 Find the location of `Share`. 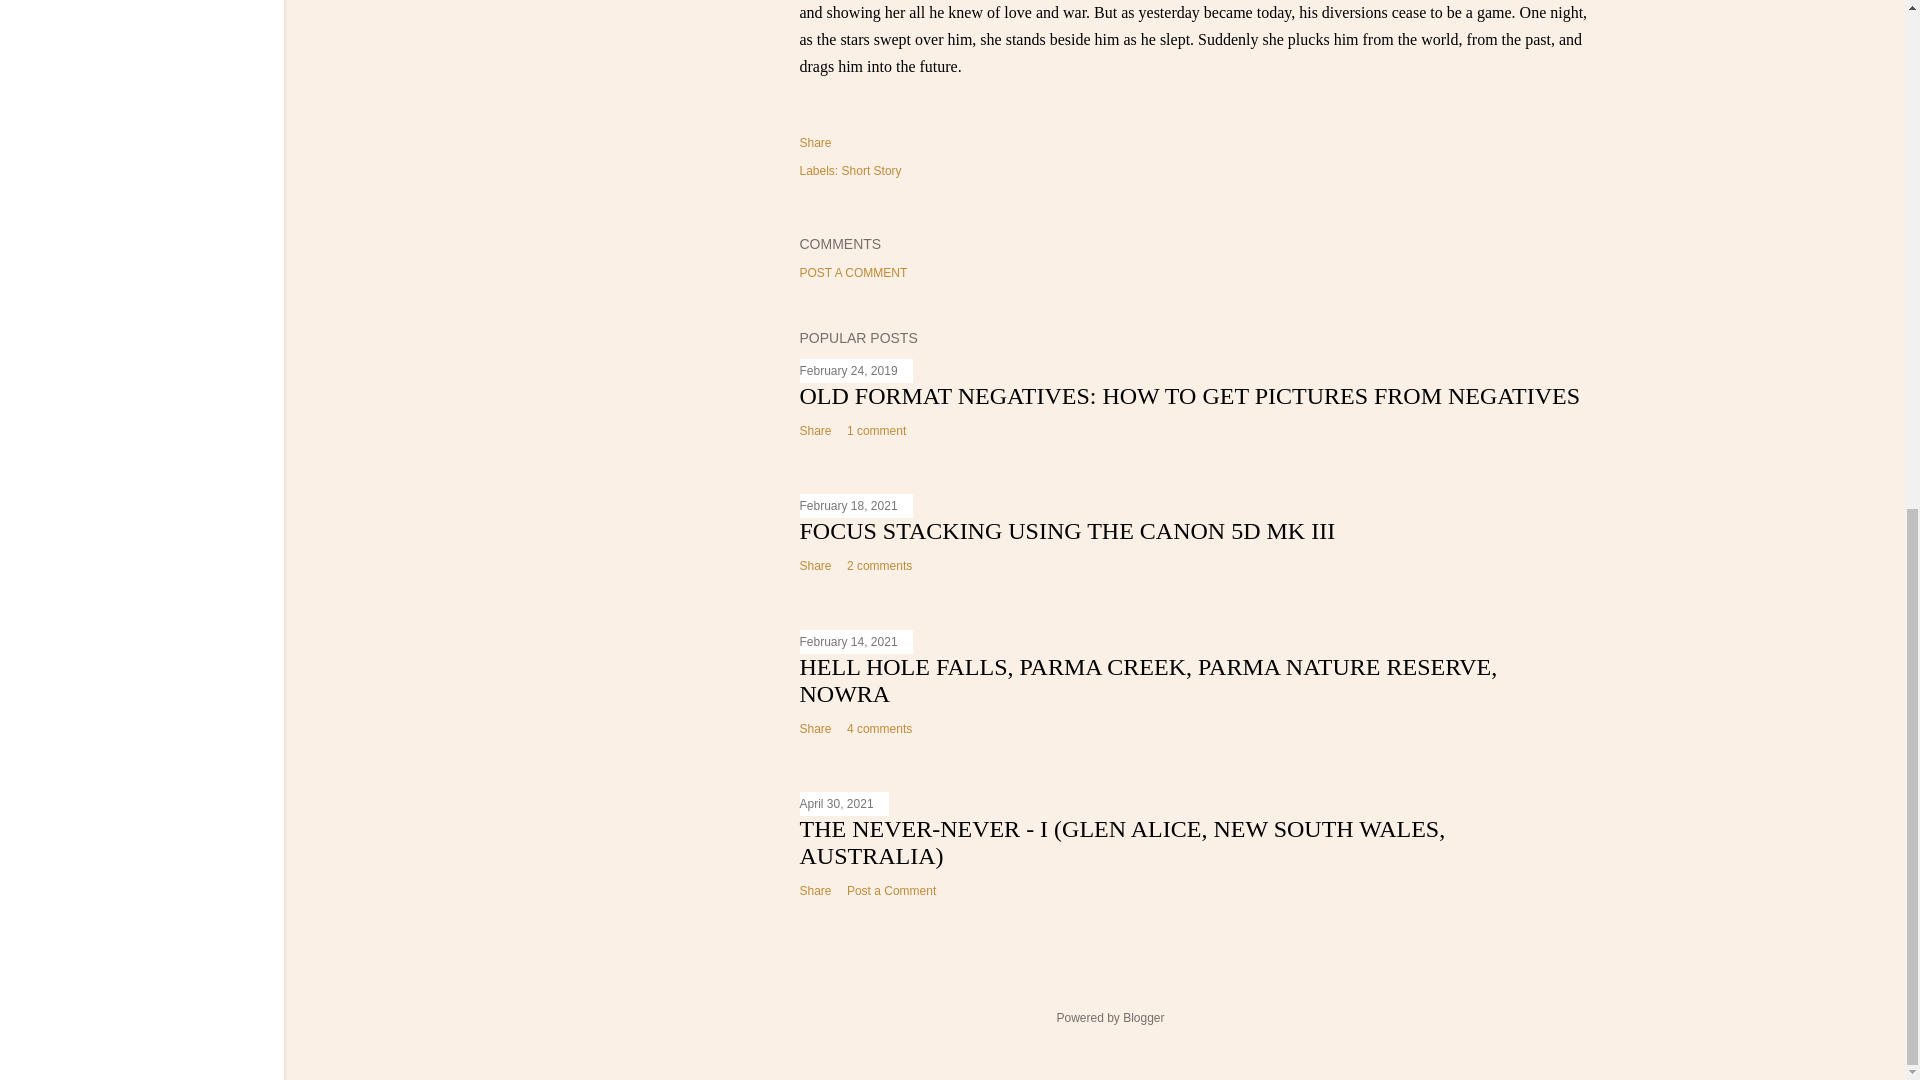

Share is located at coordinates (816, 566).